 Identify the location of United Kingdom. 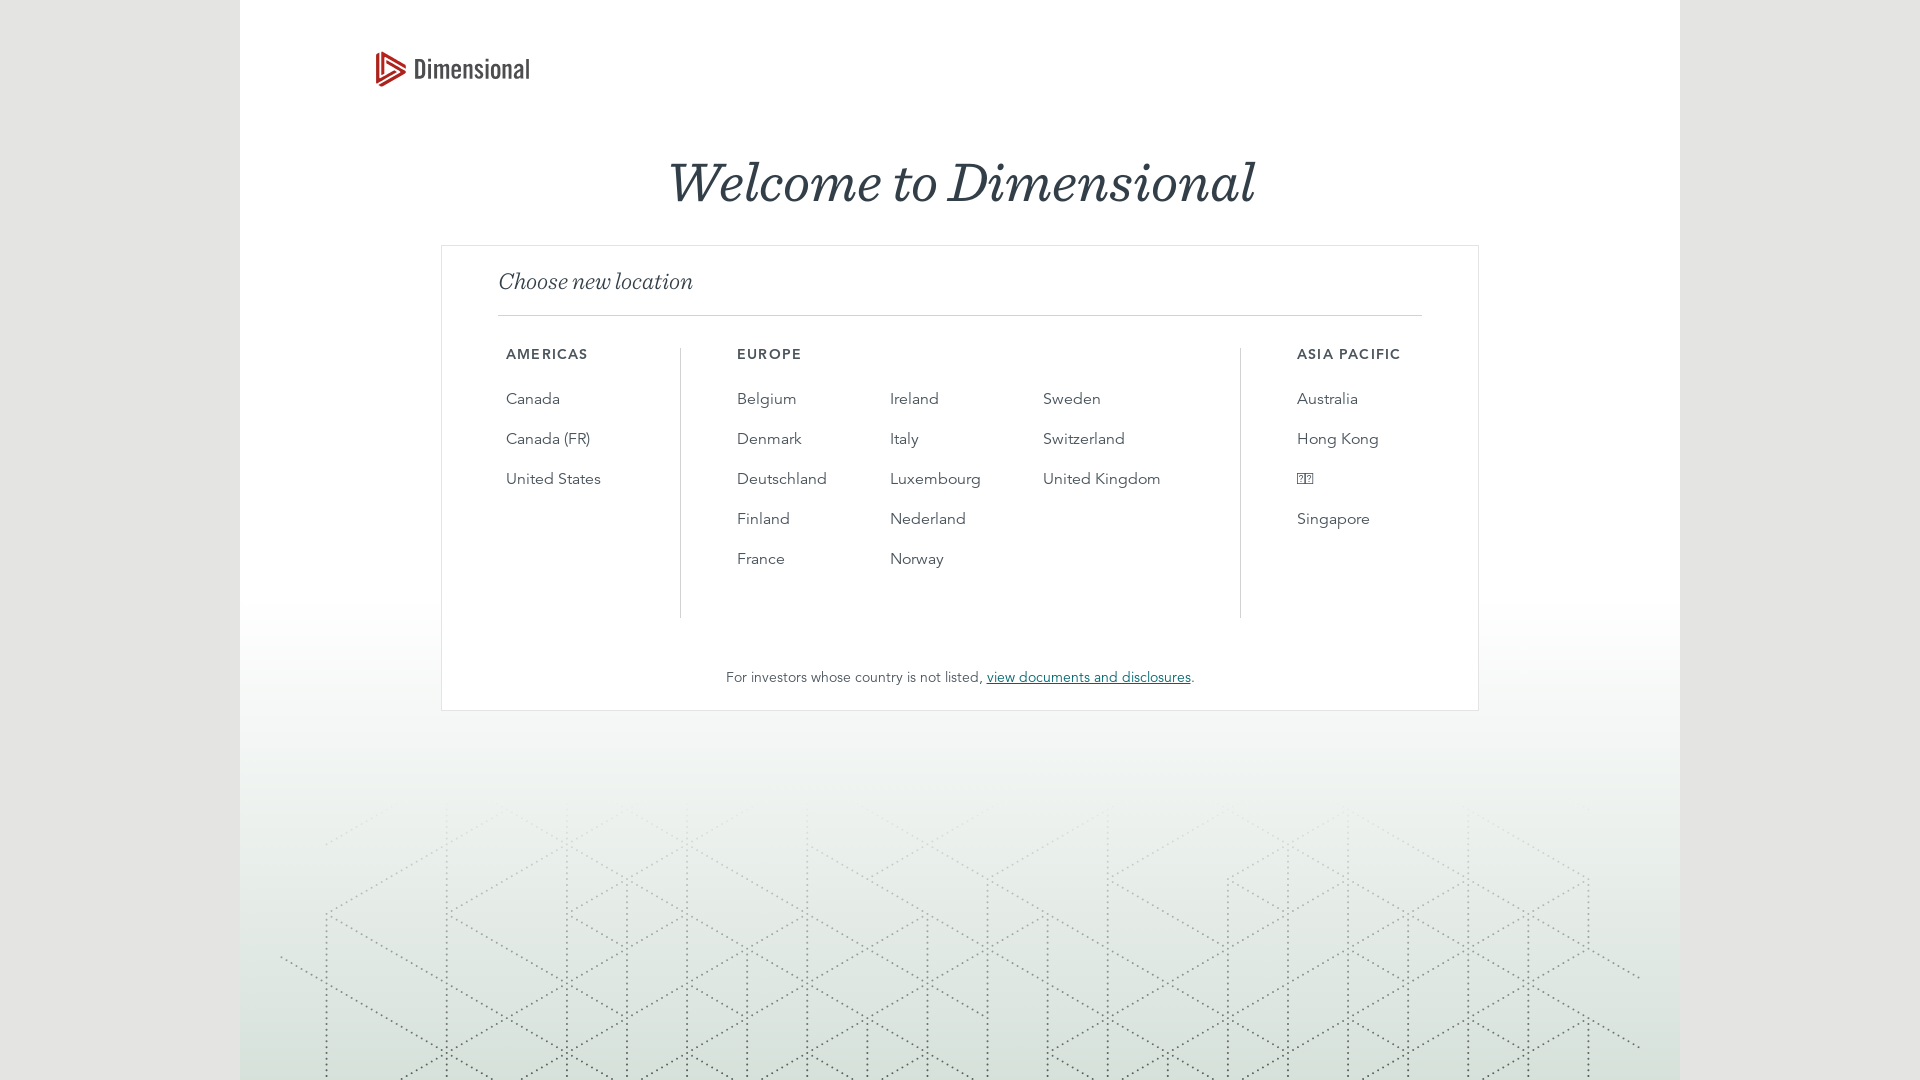
(1114, 479).